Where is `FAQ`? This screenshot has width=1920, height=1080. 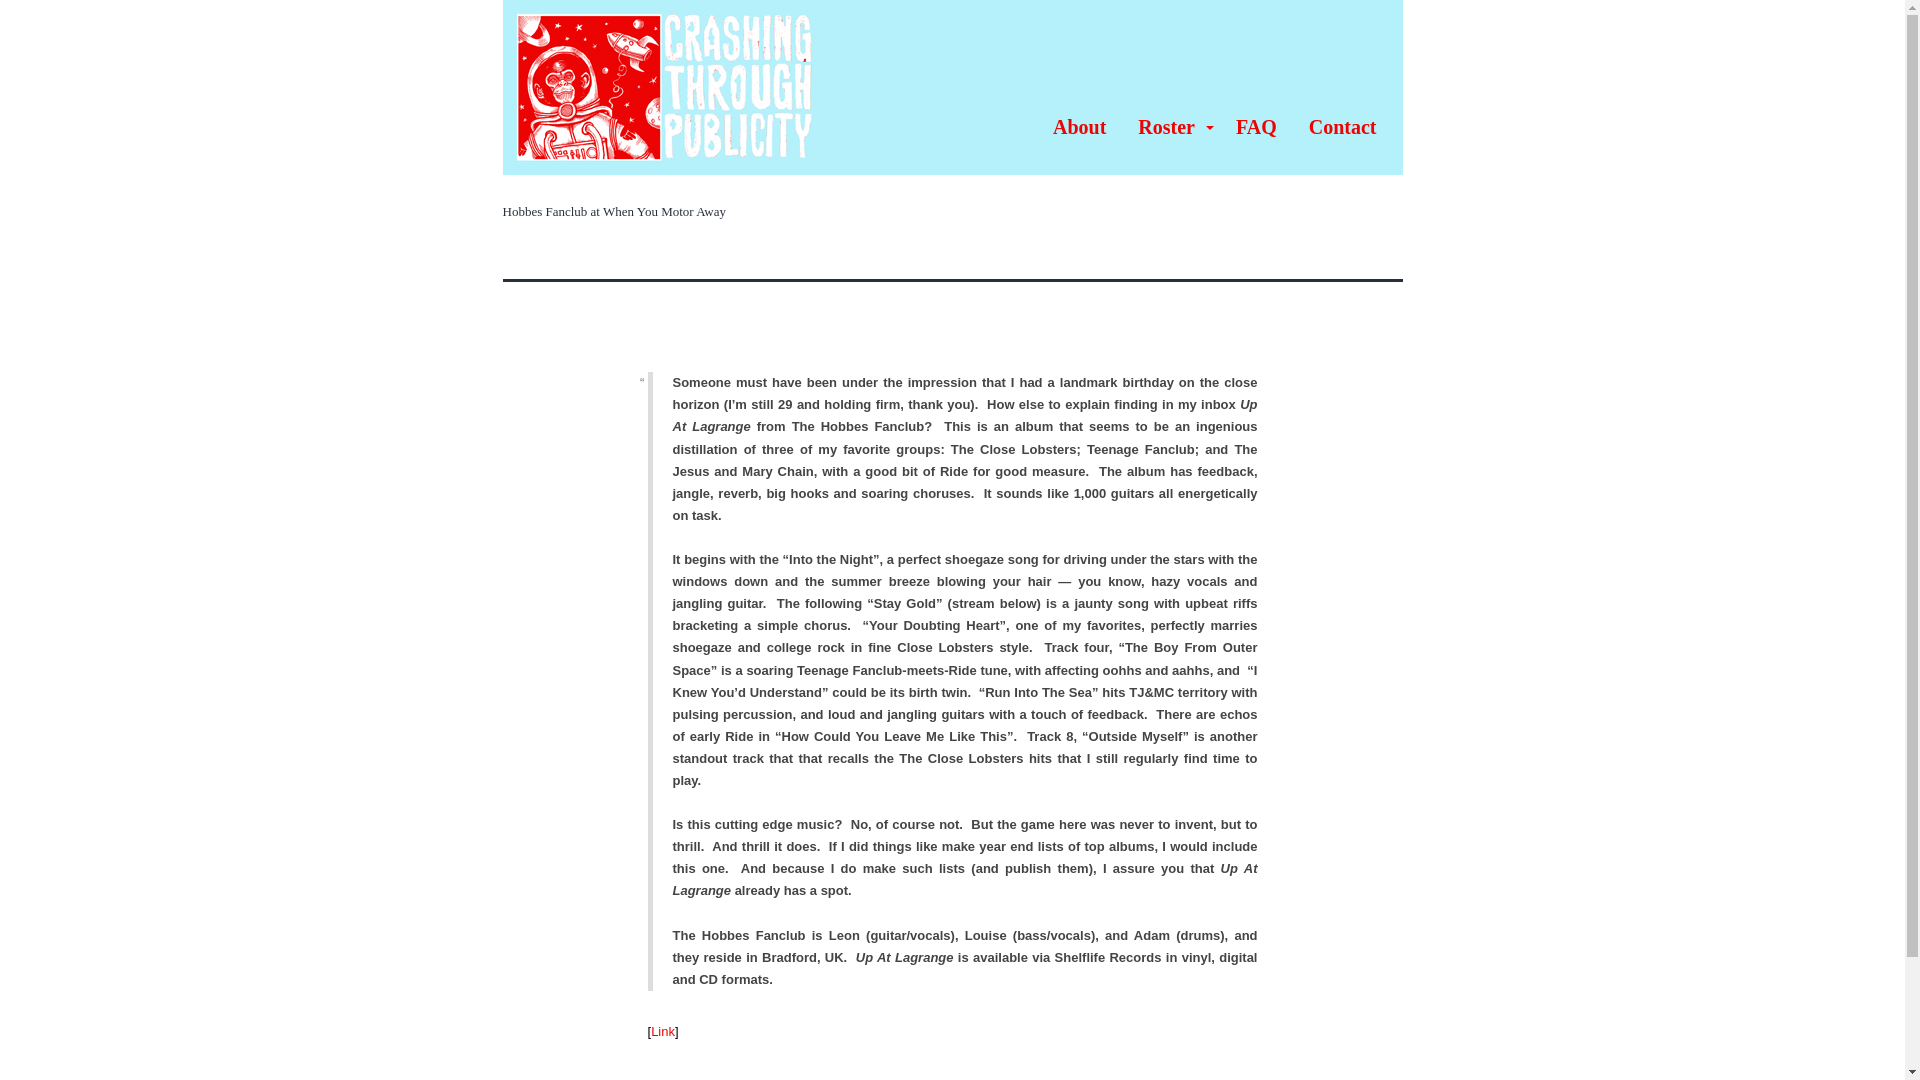
FAQ is located at coordinates (1256, 126).